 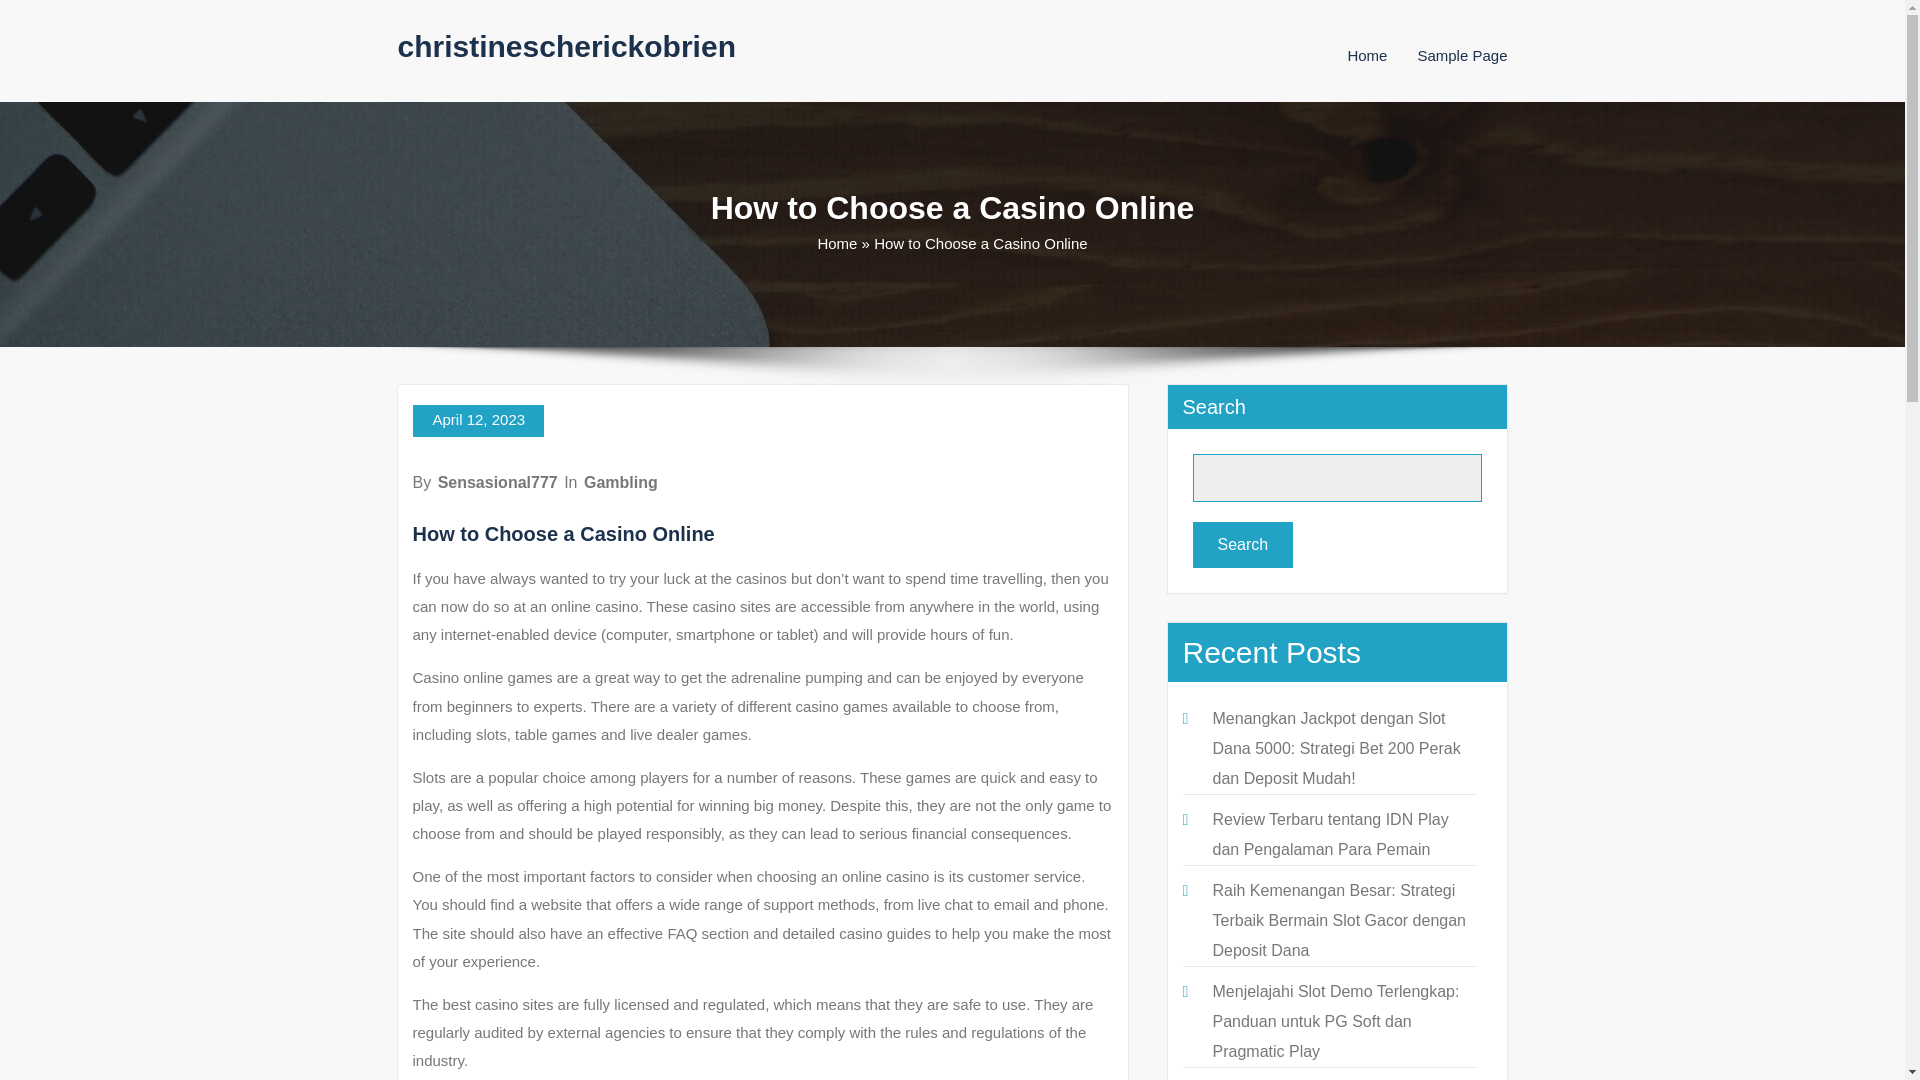 I want to click on christinescherickobrien, so click(x=566, y=46).